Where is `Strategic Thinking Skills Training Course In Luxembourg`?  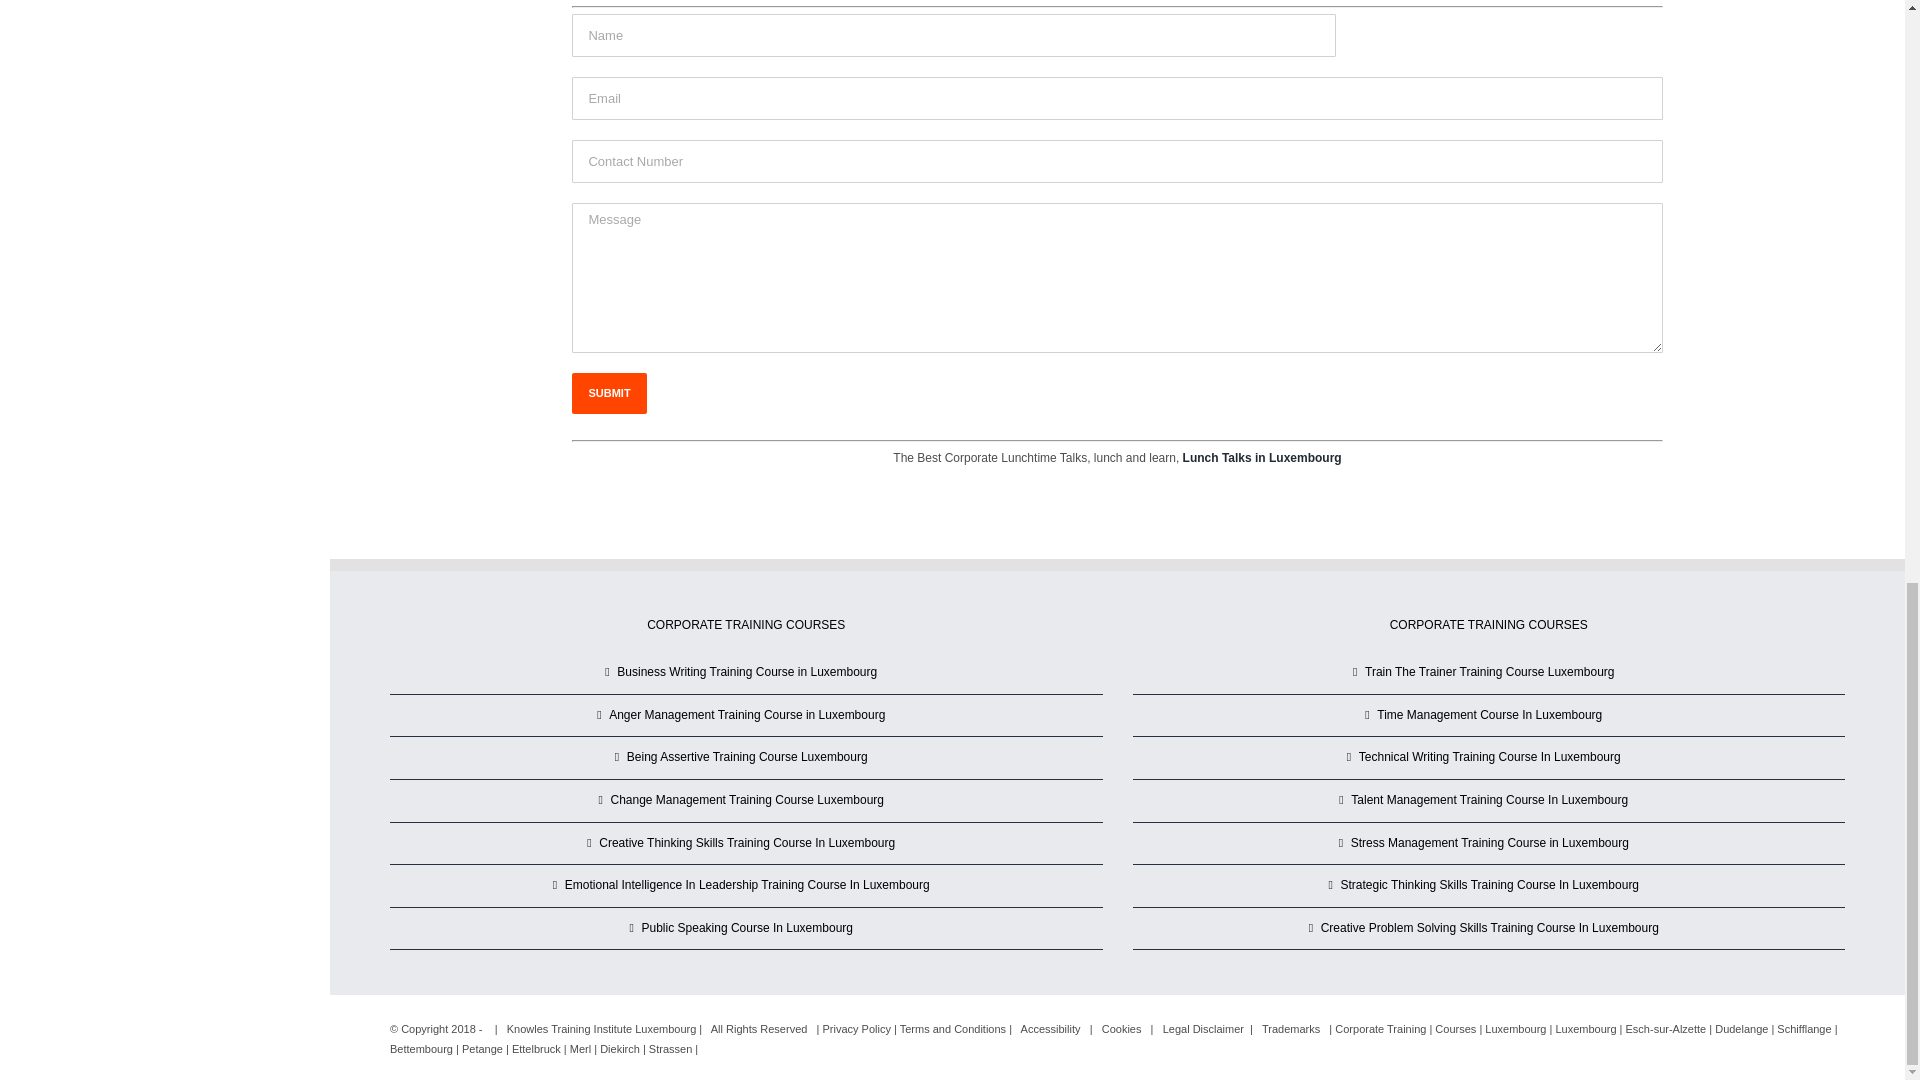
Strategic Thinking Skills Training Course In Luxembourg is located at coordinates (1490, 886).